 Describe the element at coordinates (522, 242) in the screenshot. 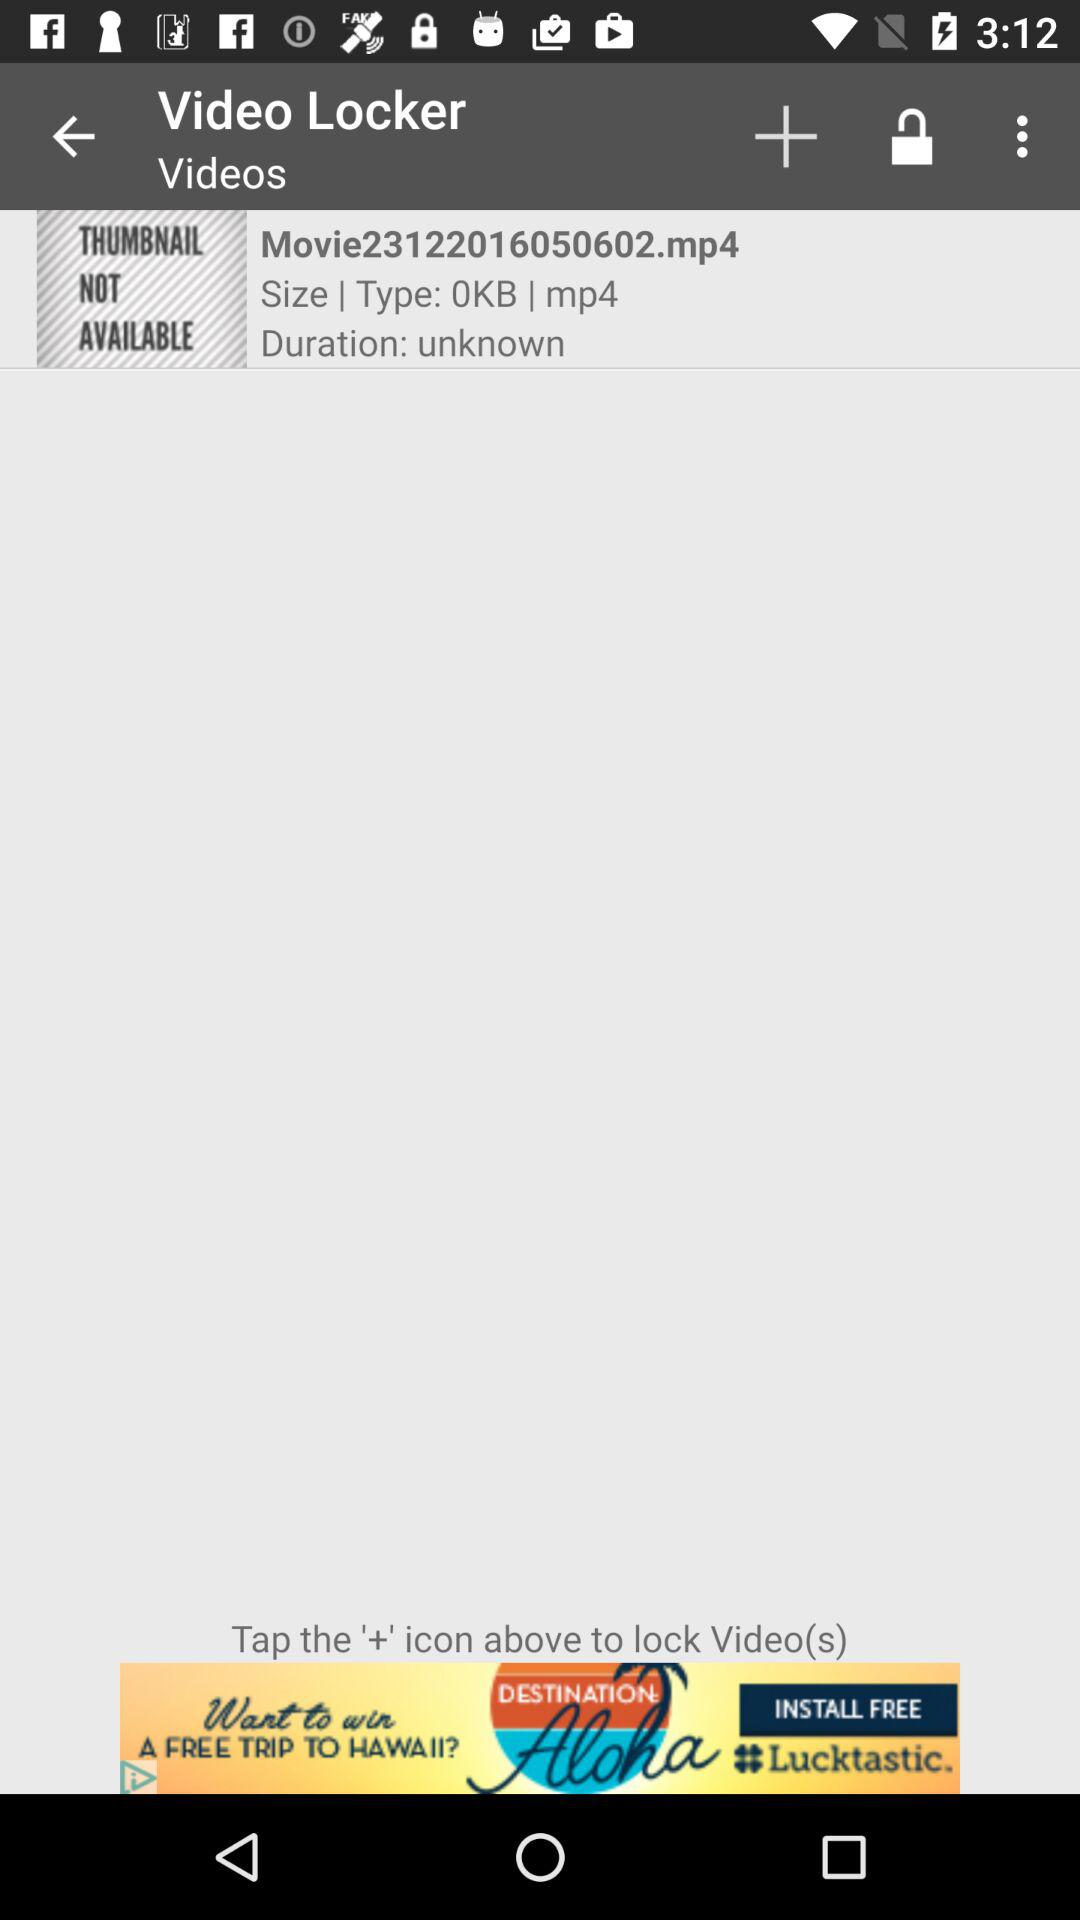

I see `select the item below videos app` at that location.